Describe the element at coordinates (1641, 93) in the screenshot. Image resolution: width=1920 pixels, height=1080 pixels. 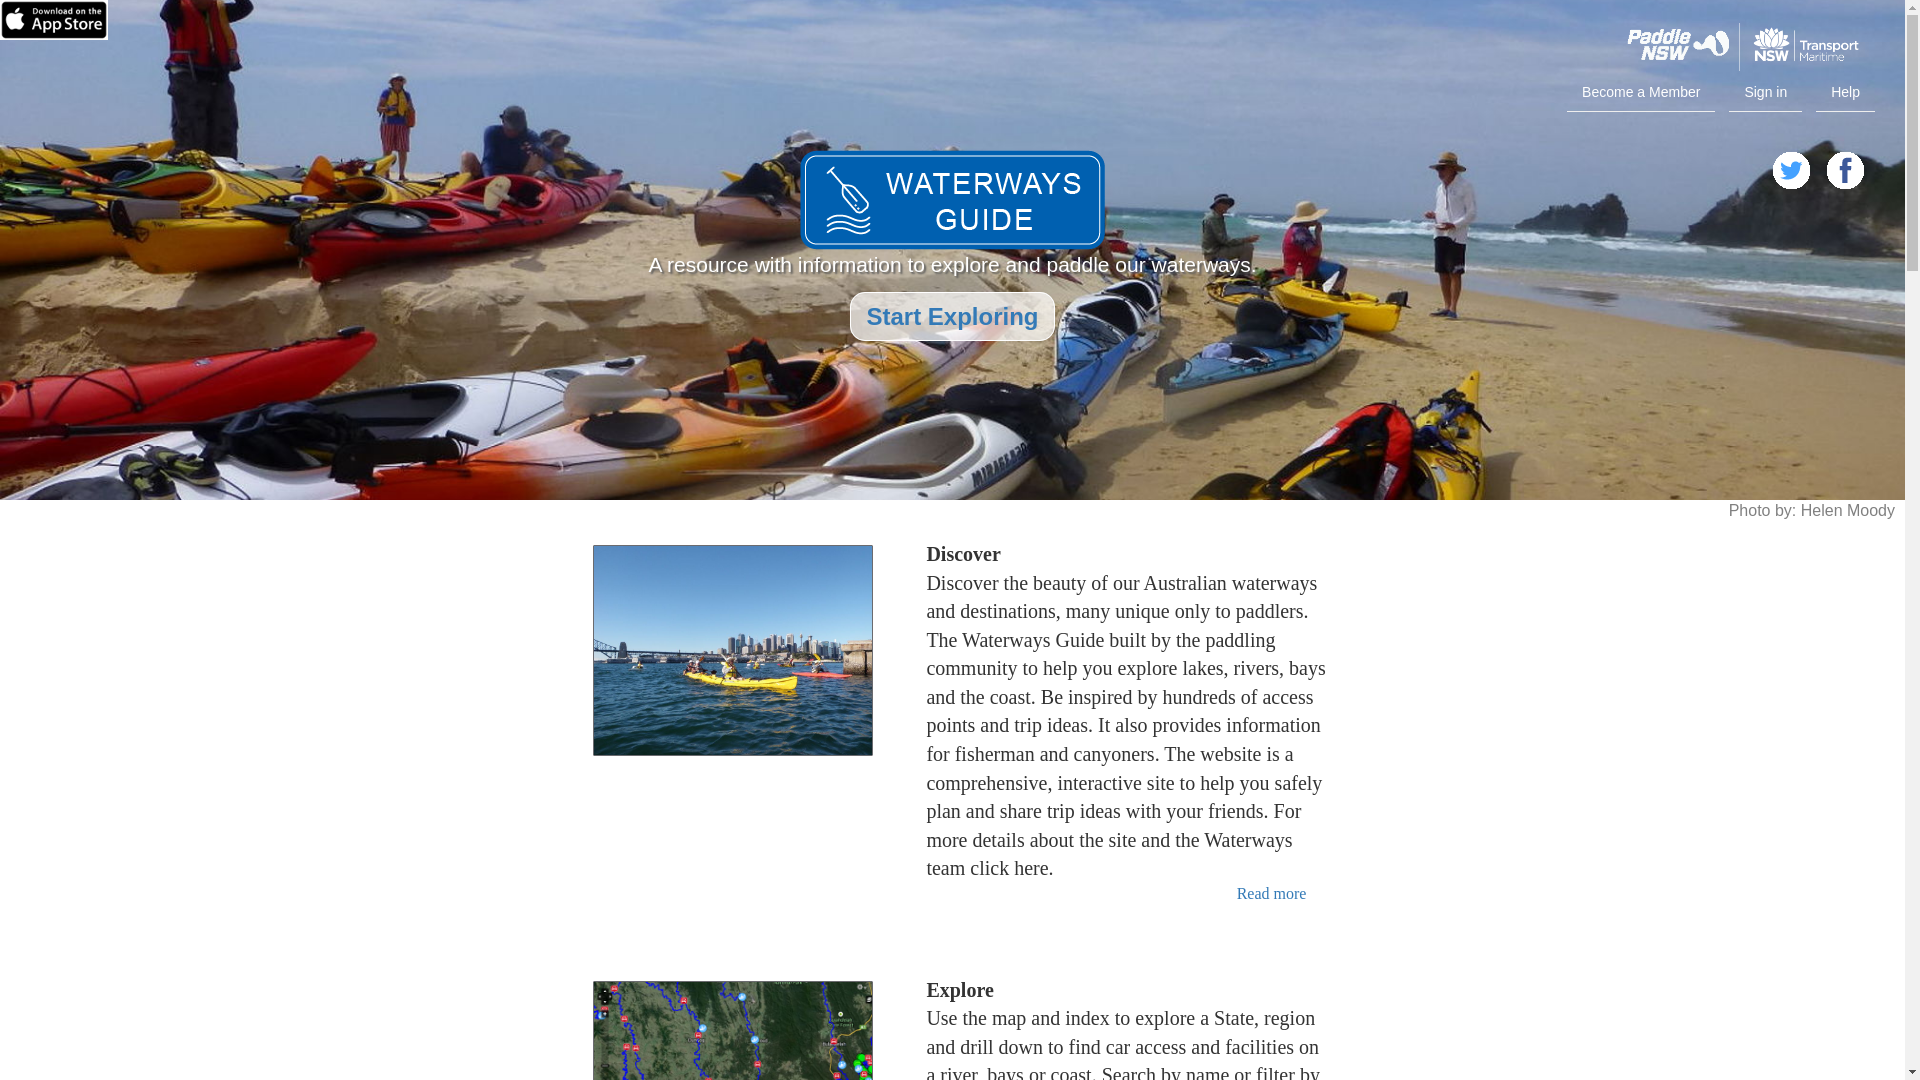
I see `Become a Member` at that location.